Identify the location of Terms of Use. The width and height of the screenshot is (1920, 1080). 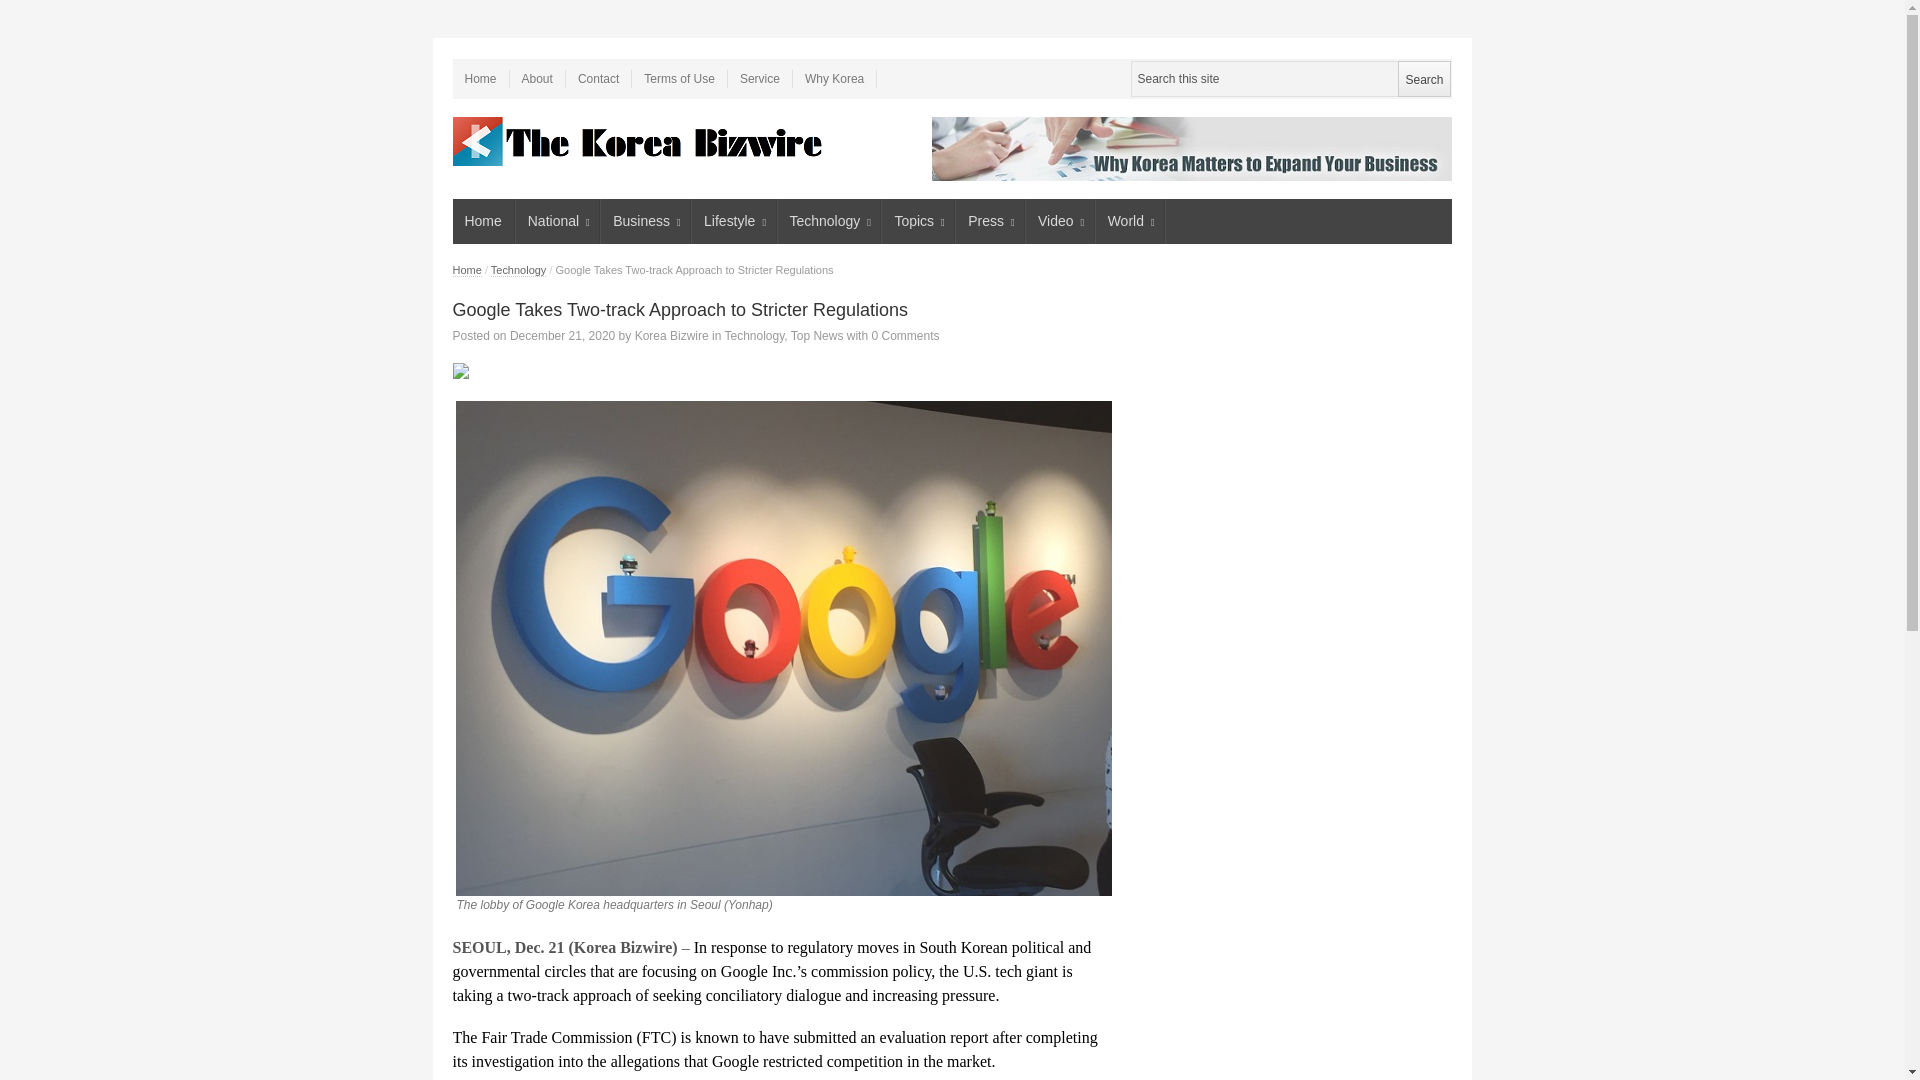
(679, 78).